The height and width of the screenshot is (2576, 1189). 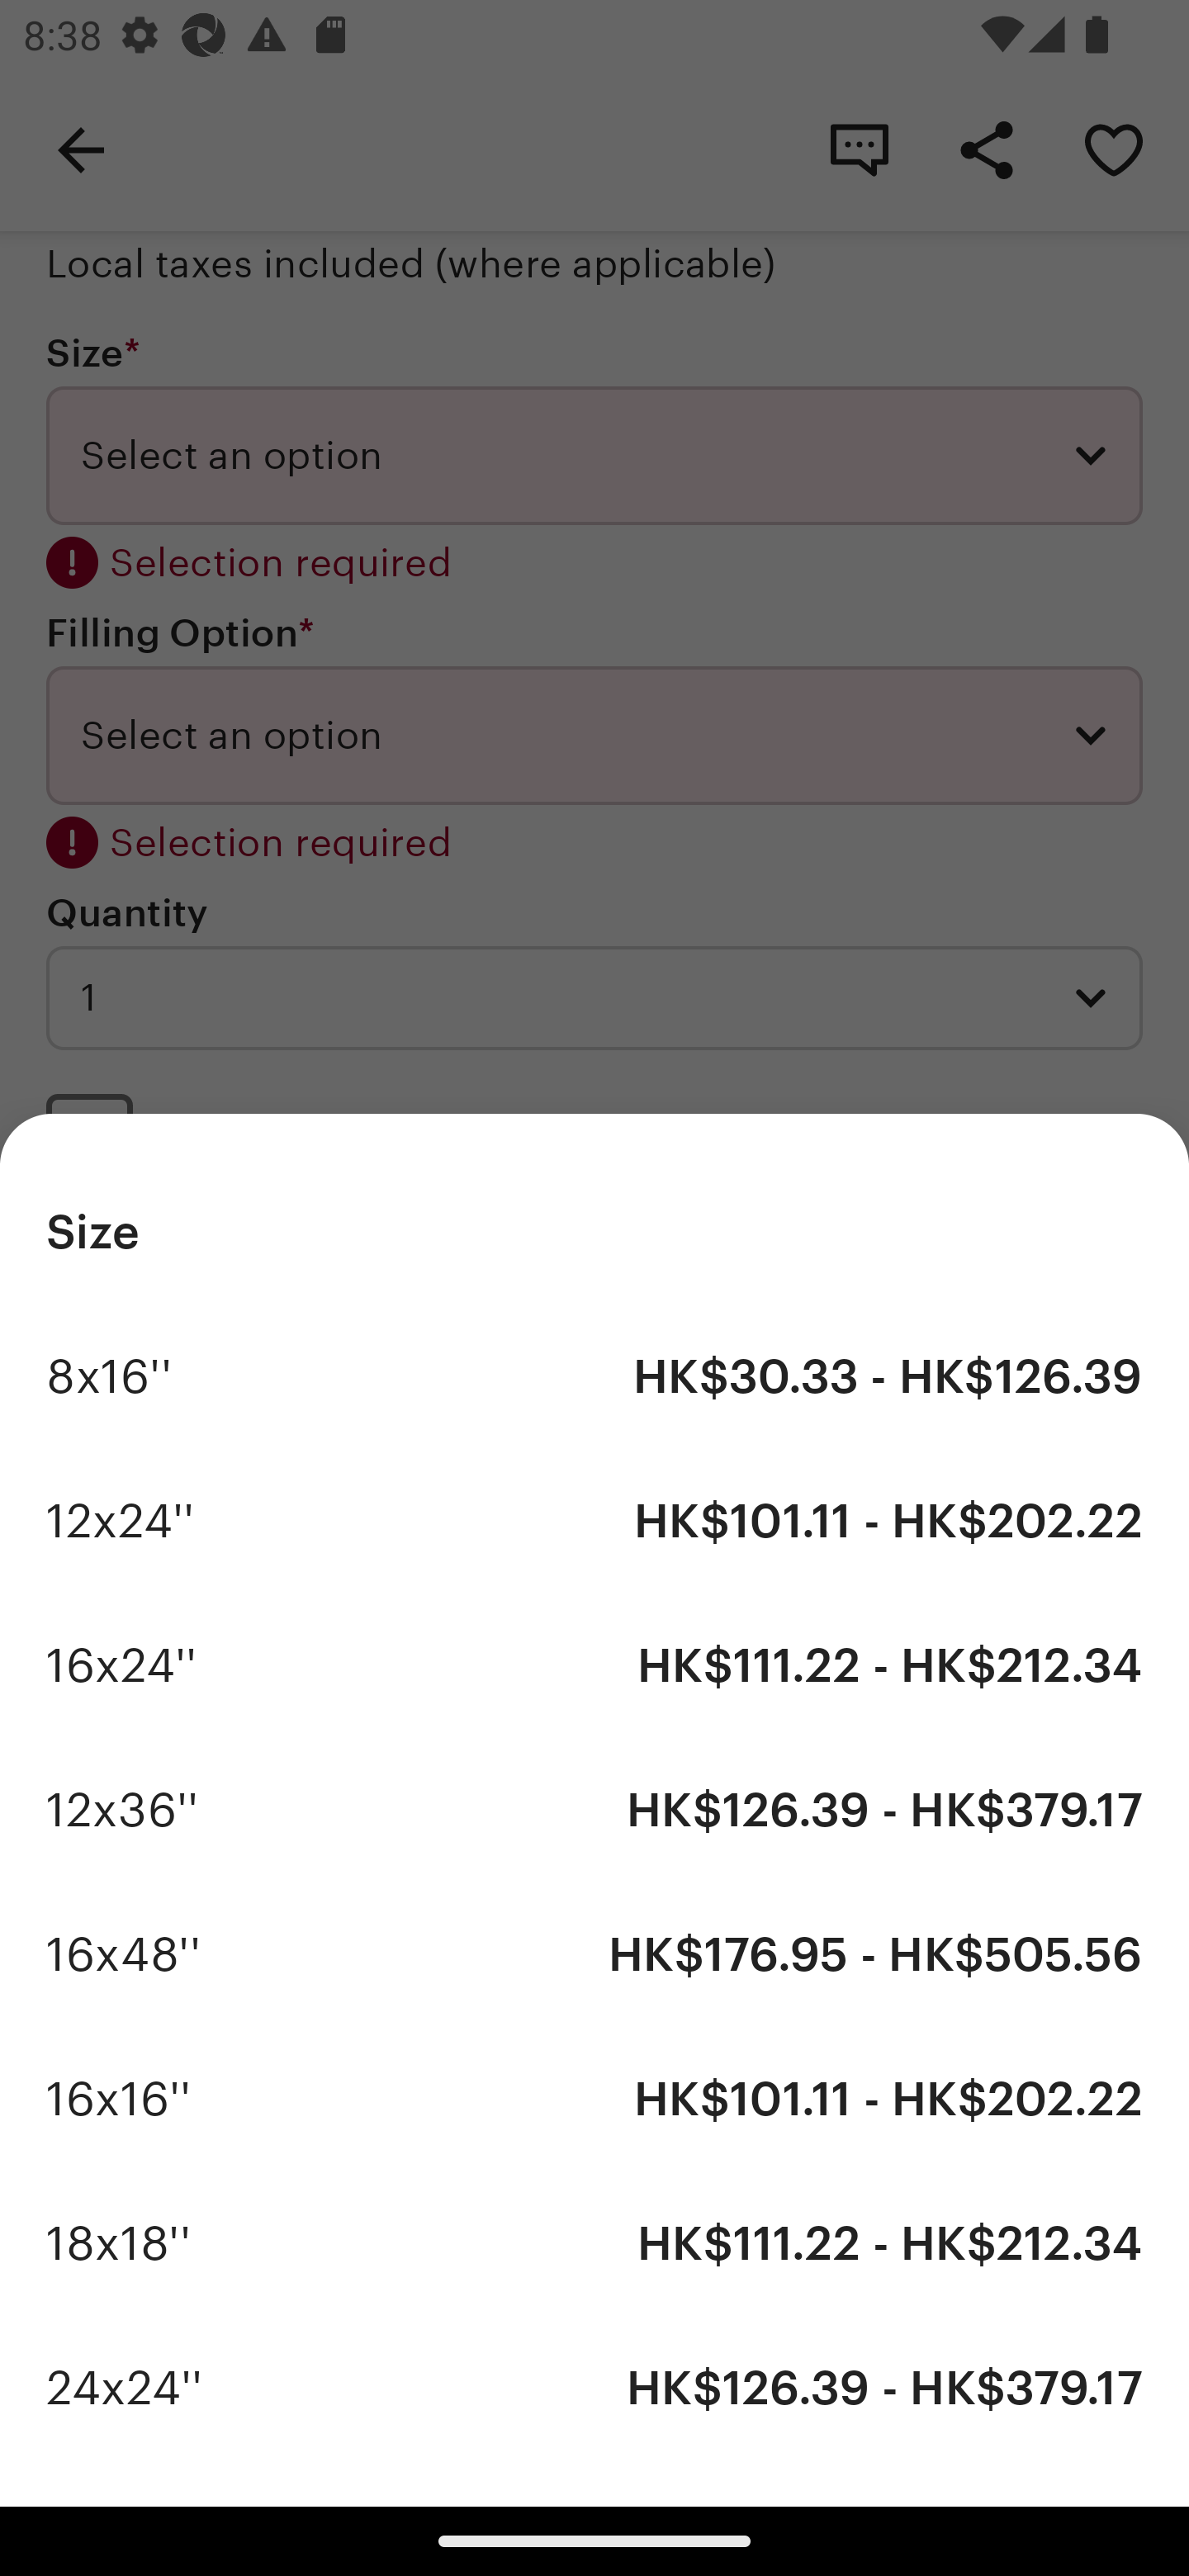 I want to click on 12x24'' HK$101.11 - HK$202.22, so click(x=594, y=1521).